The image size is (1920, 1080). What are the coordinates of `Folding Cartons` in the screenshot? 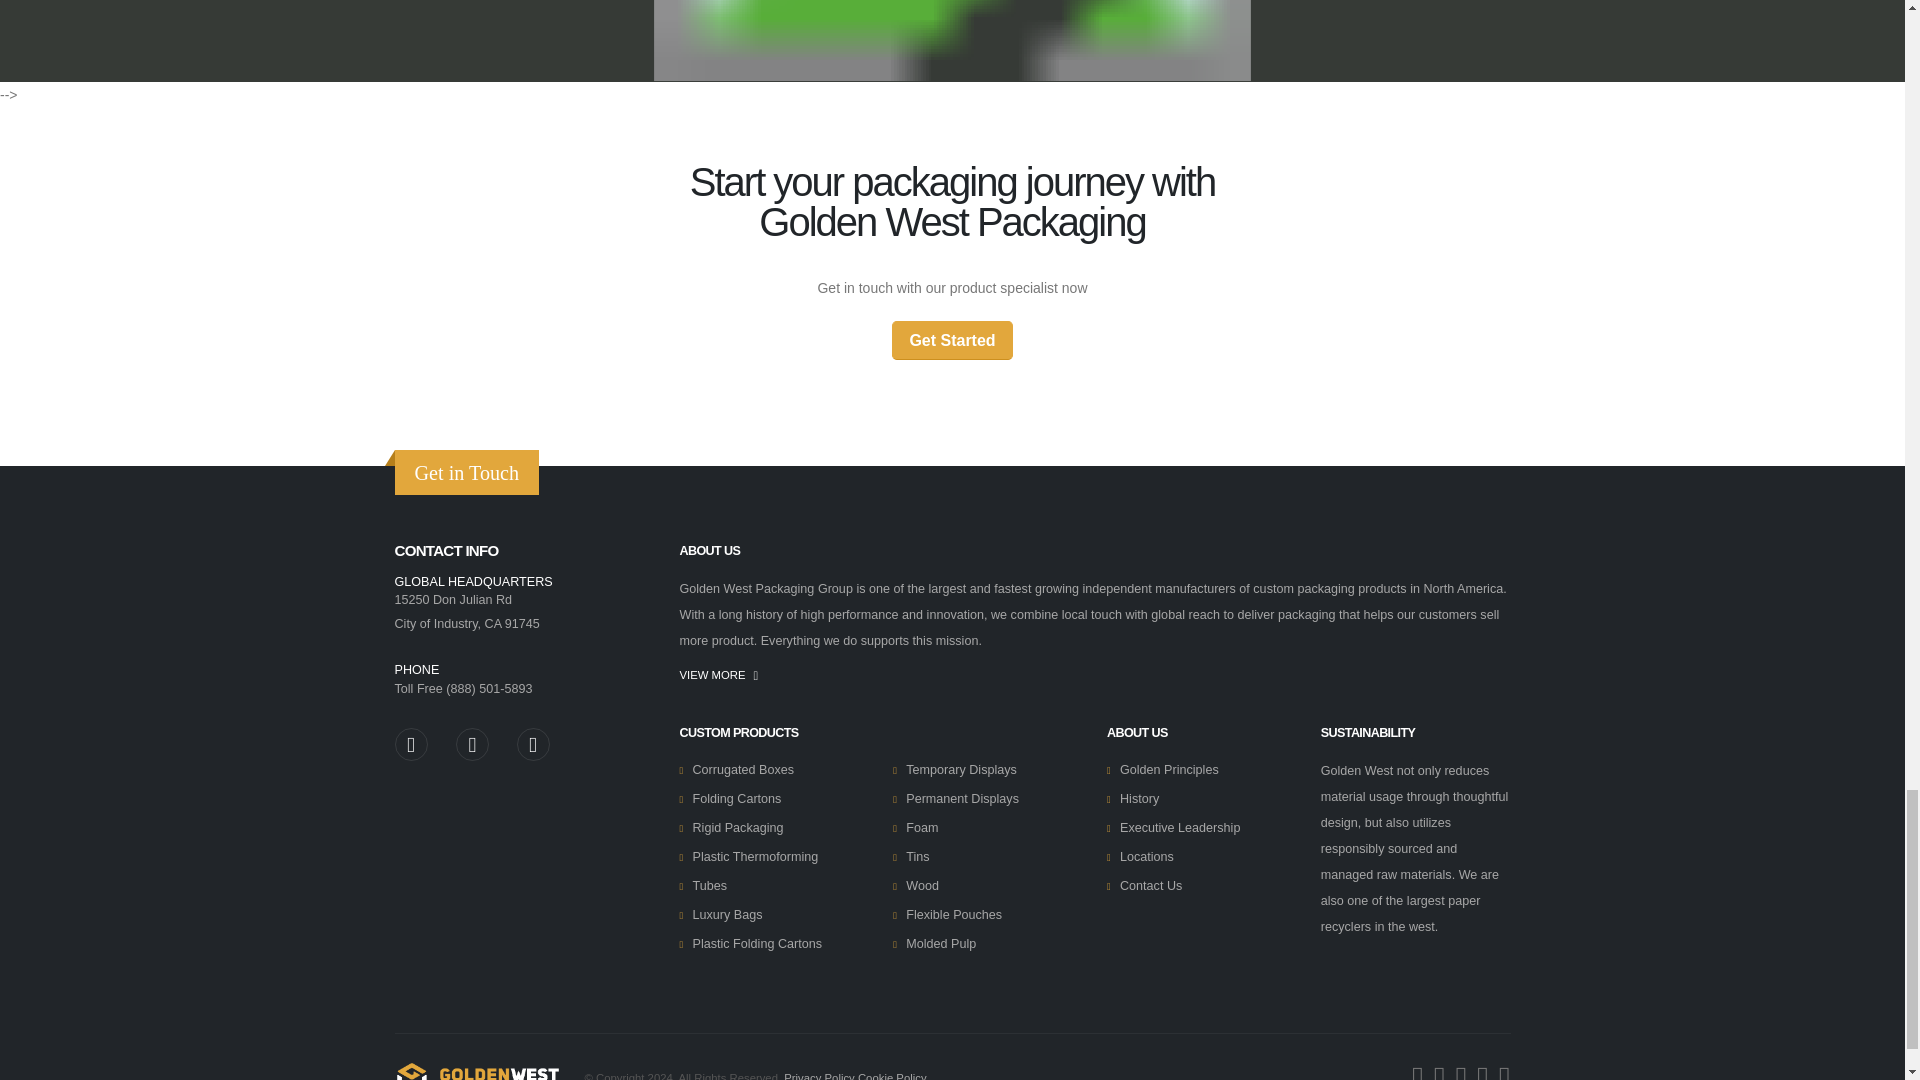 It's located at (736, 798).